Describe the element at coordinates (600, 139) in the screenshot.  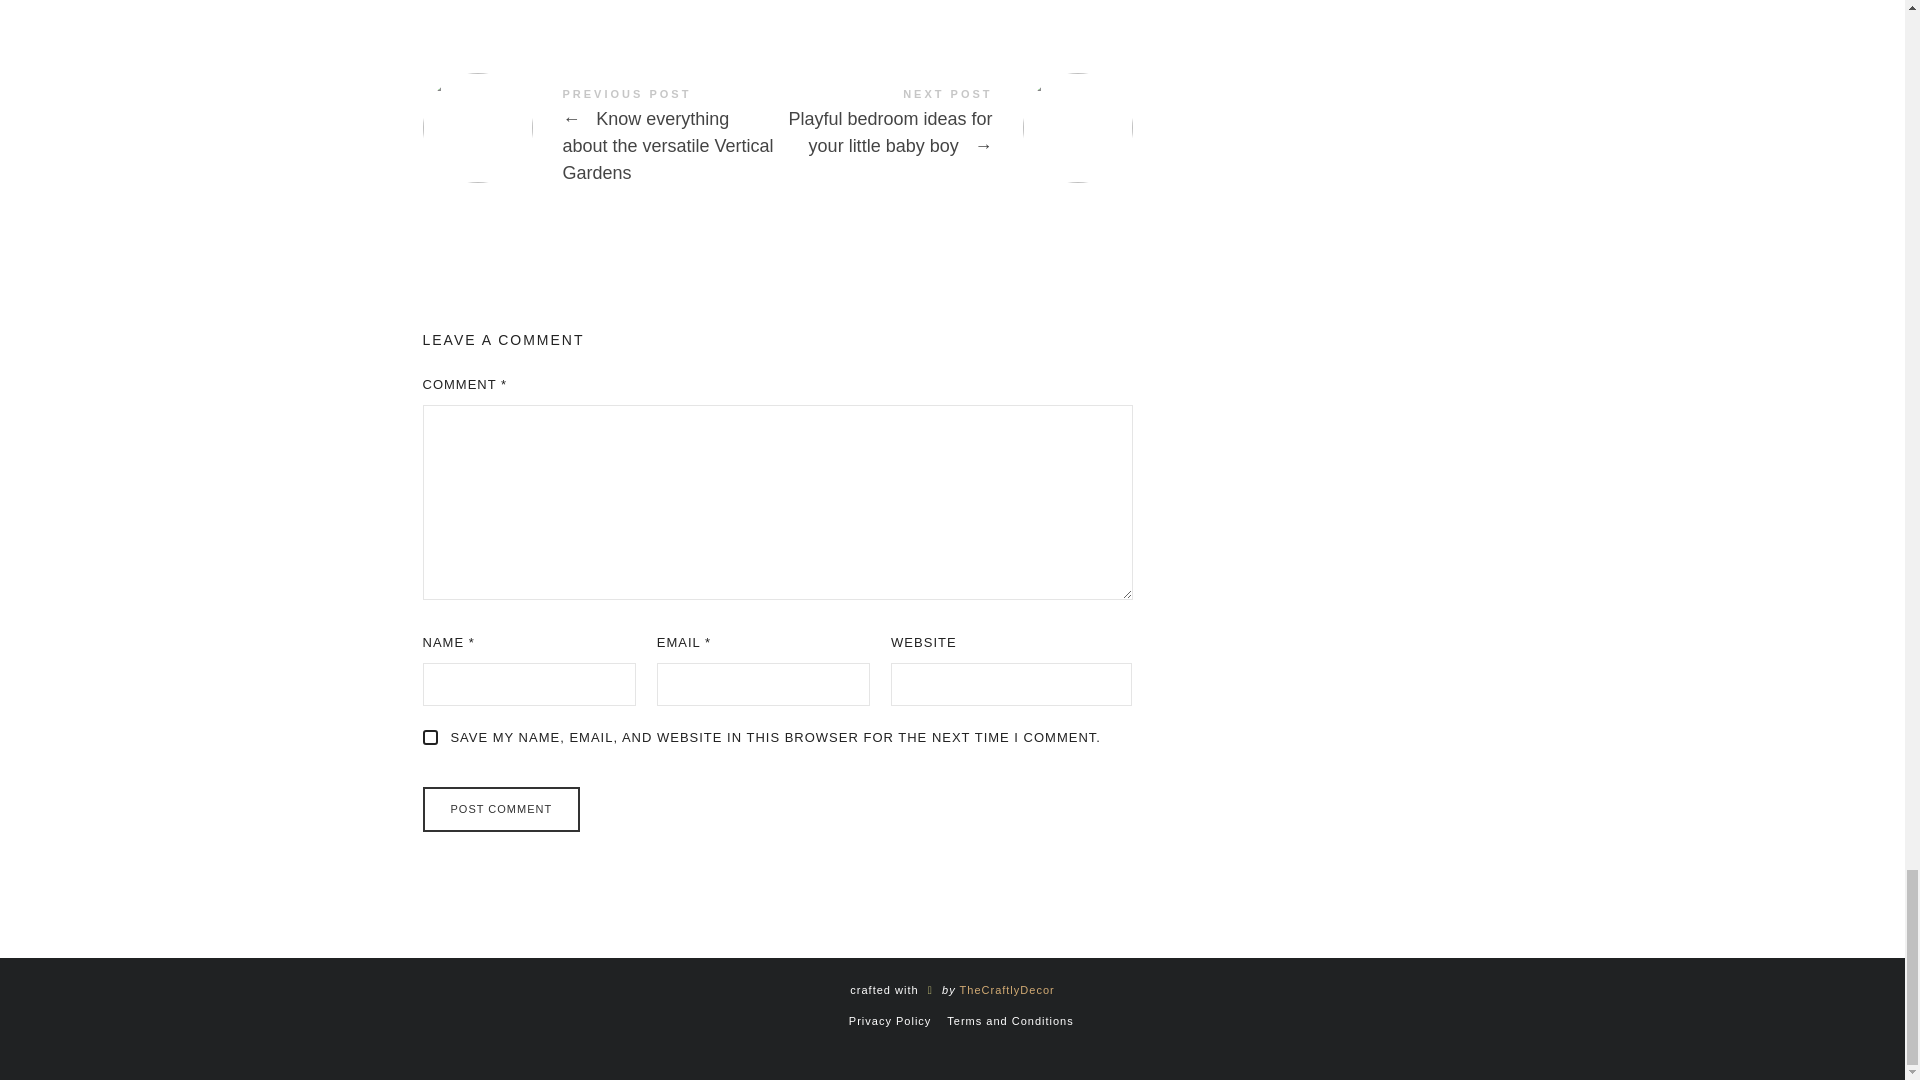
I see `Know everything about the versatile Vertical Gardens` at that location.